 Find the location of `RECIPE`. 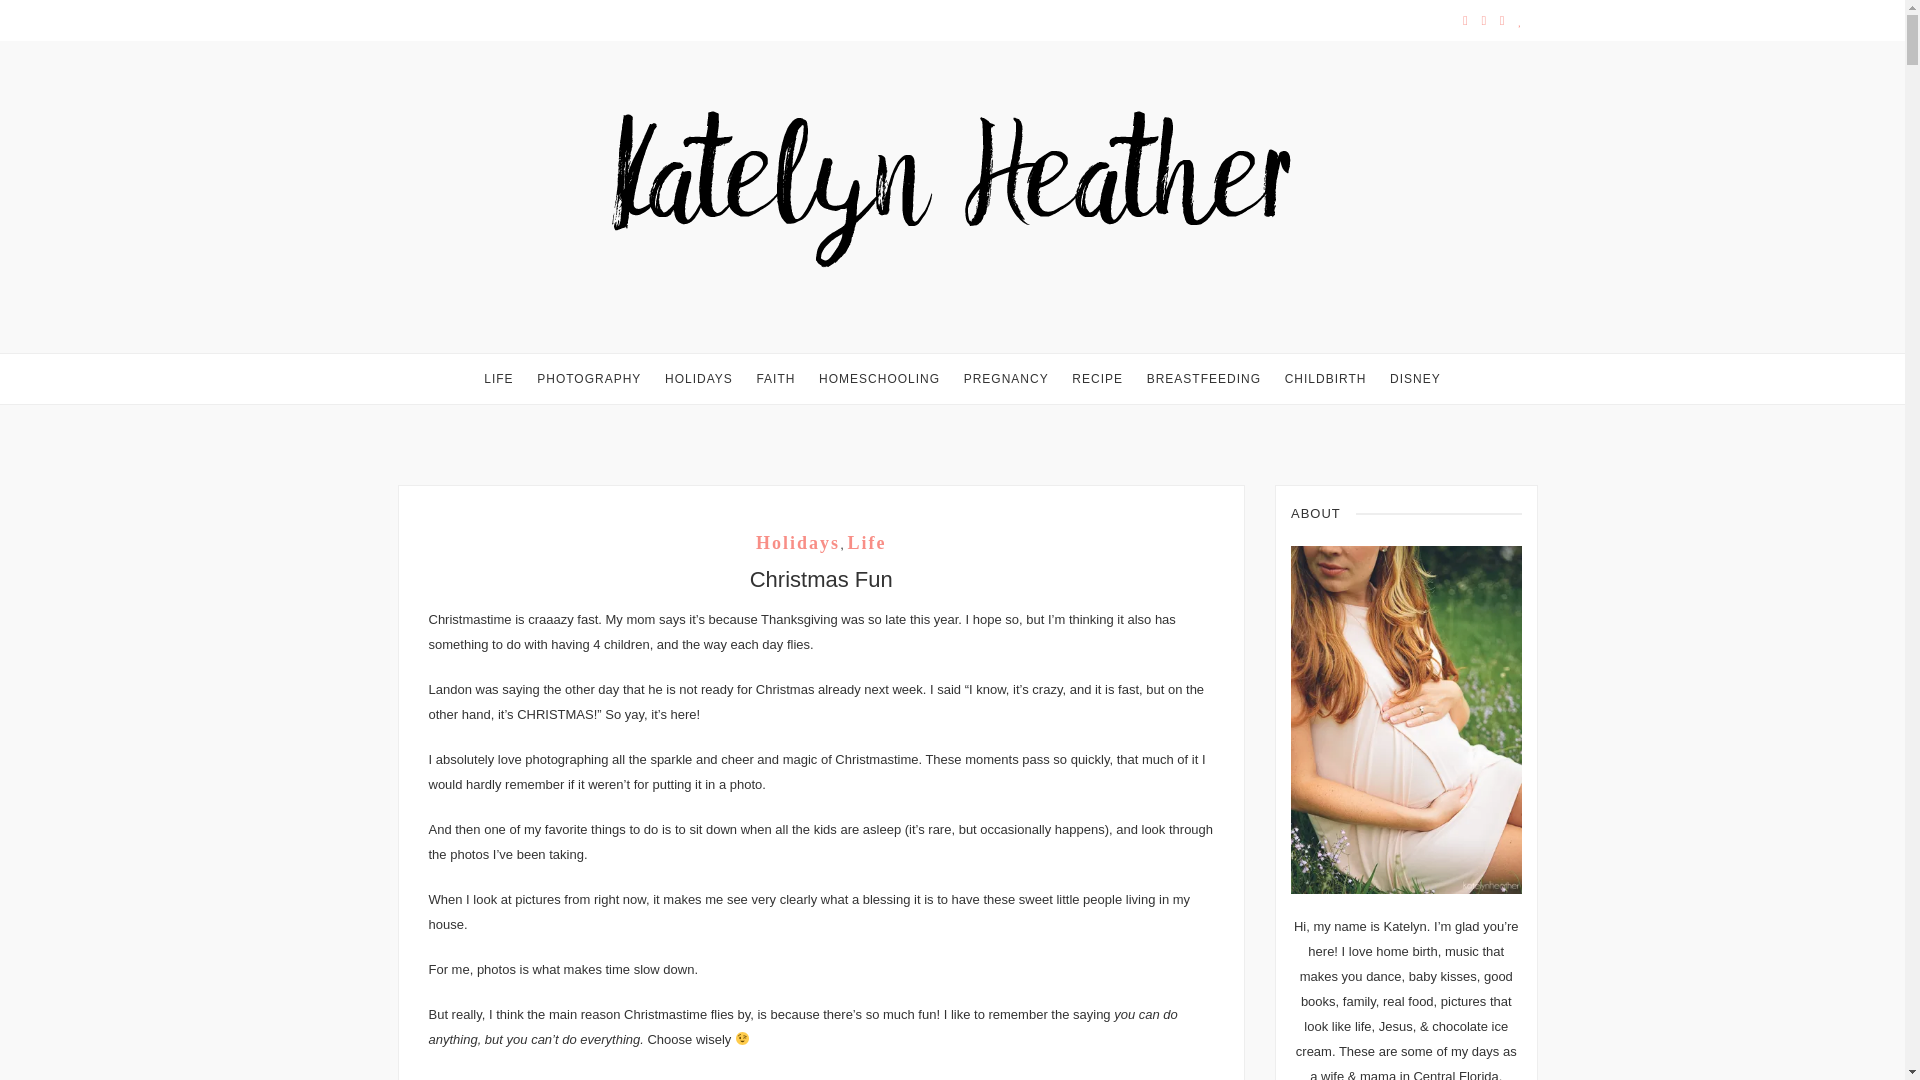

RECIPE is located at coordinates (1097, 378).